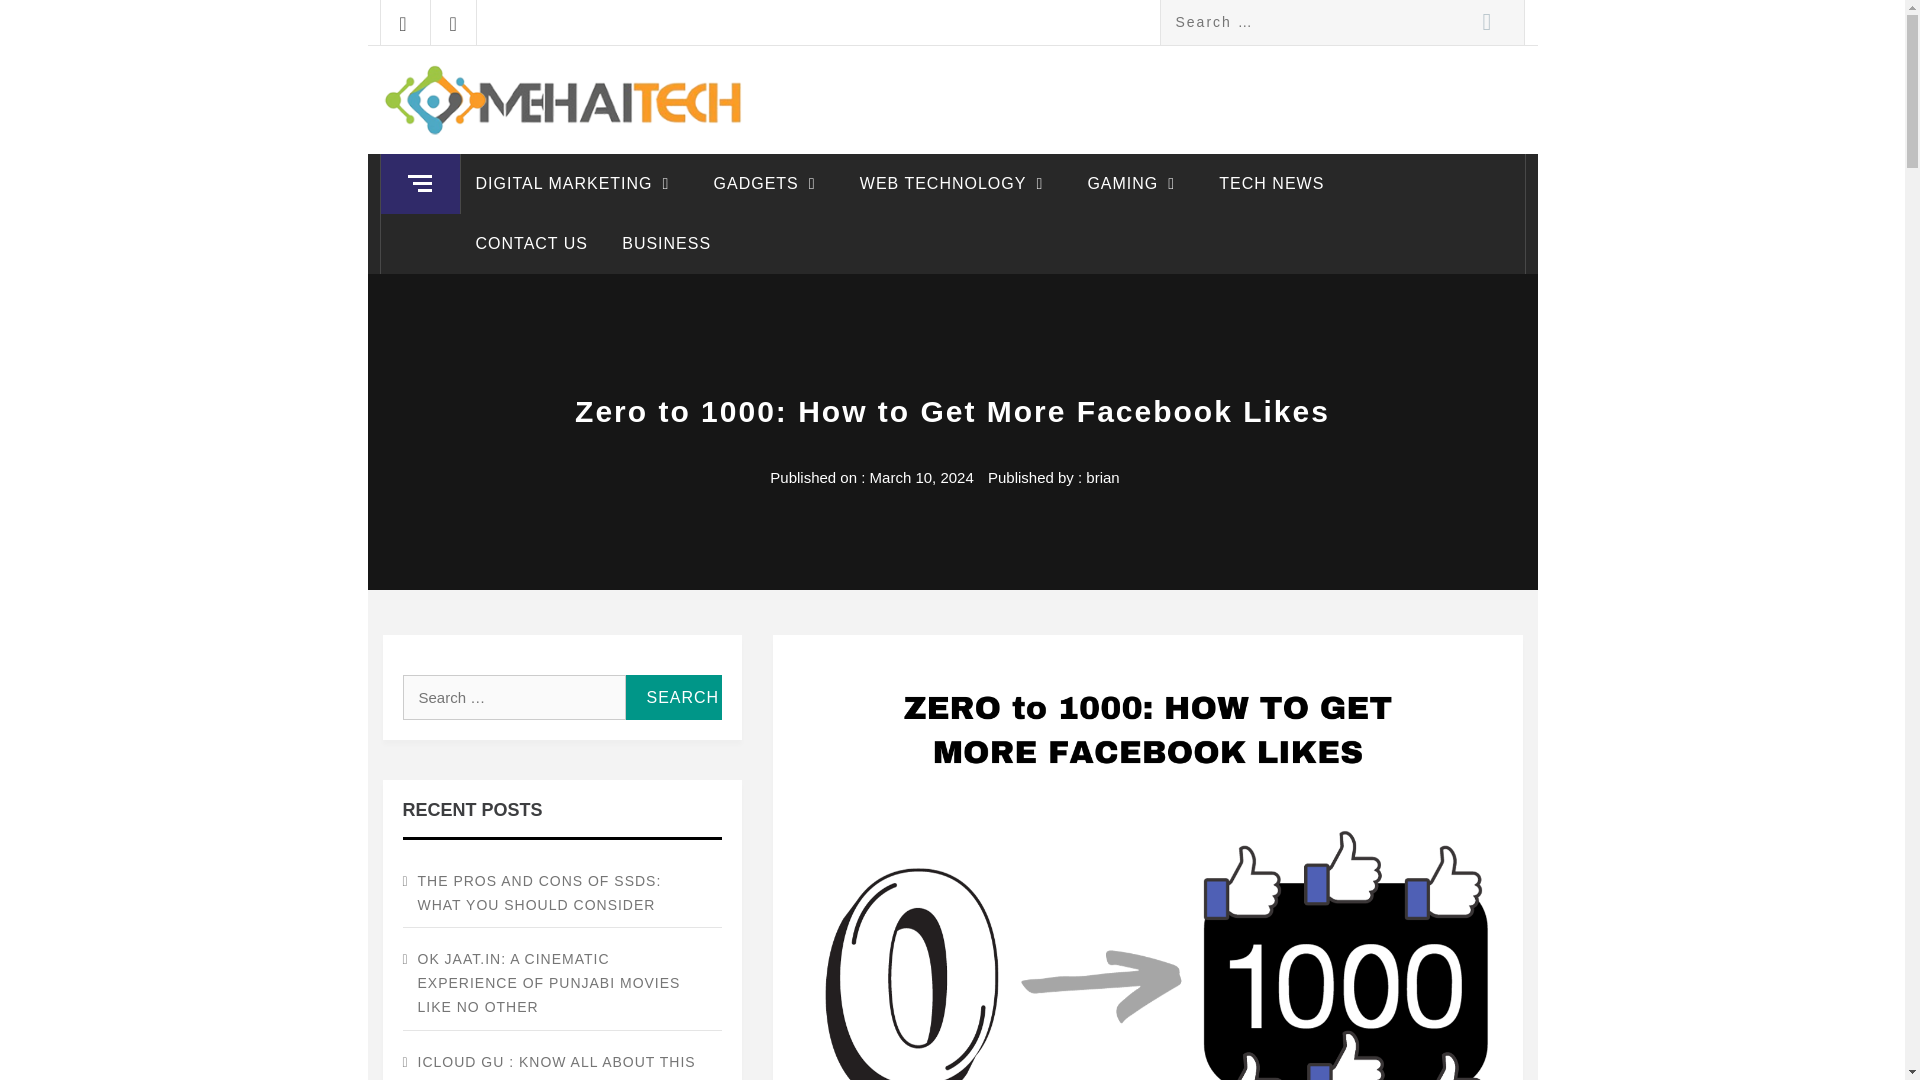 The width and height of the screenshot is (1920, 1080). What do you see at coordinates (921, 477) in the screenshot?
I see `March 10, 2024` at bounding box center [921, 477].